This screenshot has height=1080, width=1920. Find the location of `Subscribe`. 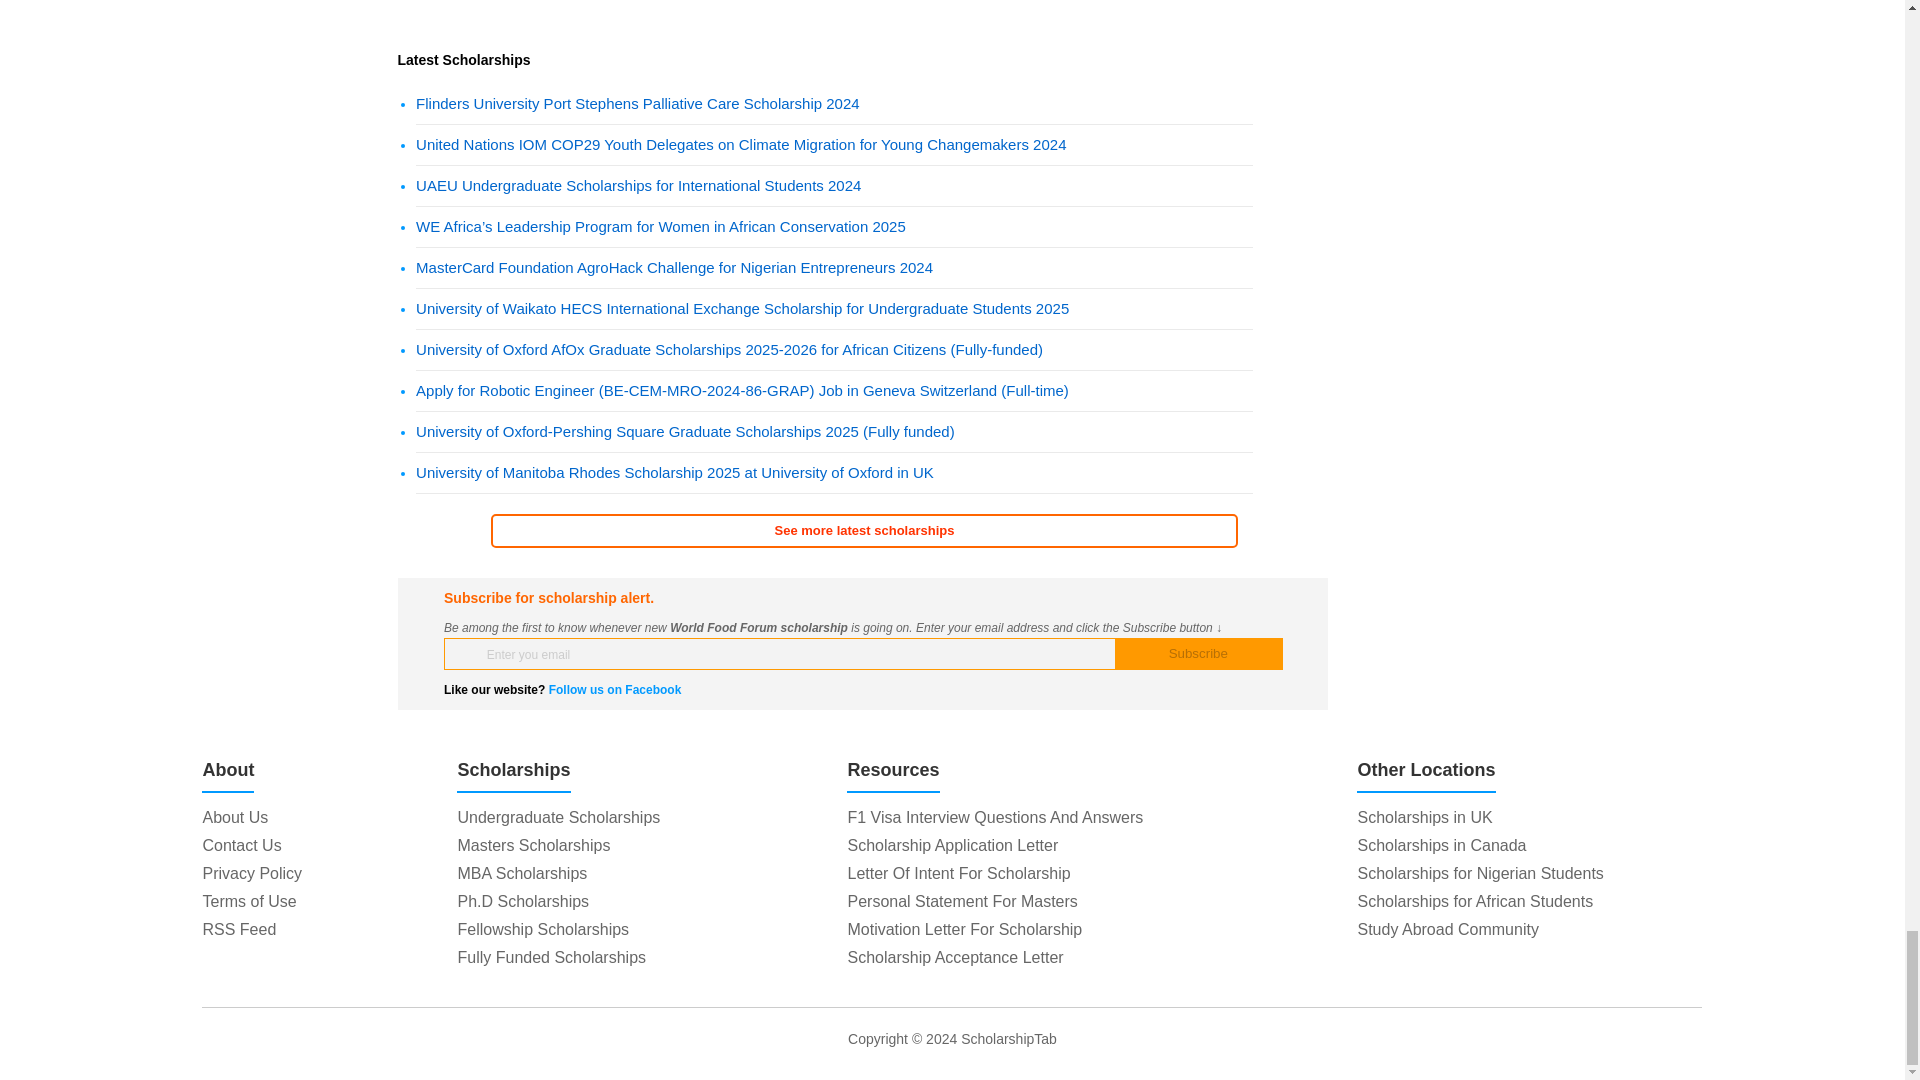

Subscribe is located at coordinates (1198, 654).